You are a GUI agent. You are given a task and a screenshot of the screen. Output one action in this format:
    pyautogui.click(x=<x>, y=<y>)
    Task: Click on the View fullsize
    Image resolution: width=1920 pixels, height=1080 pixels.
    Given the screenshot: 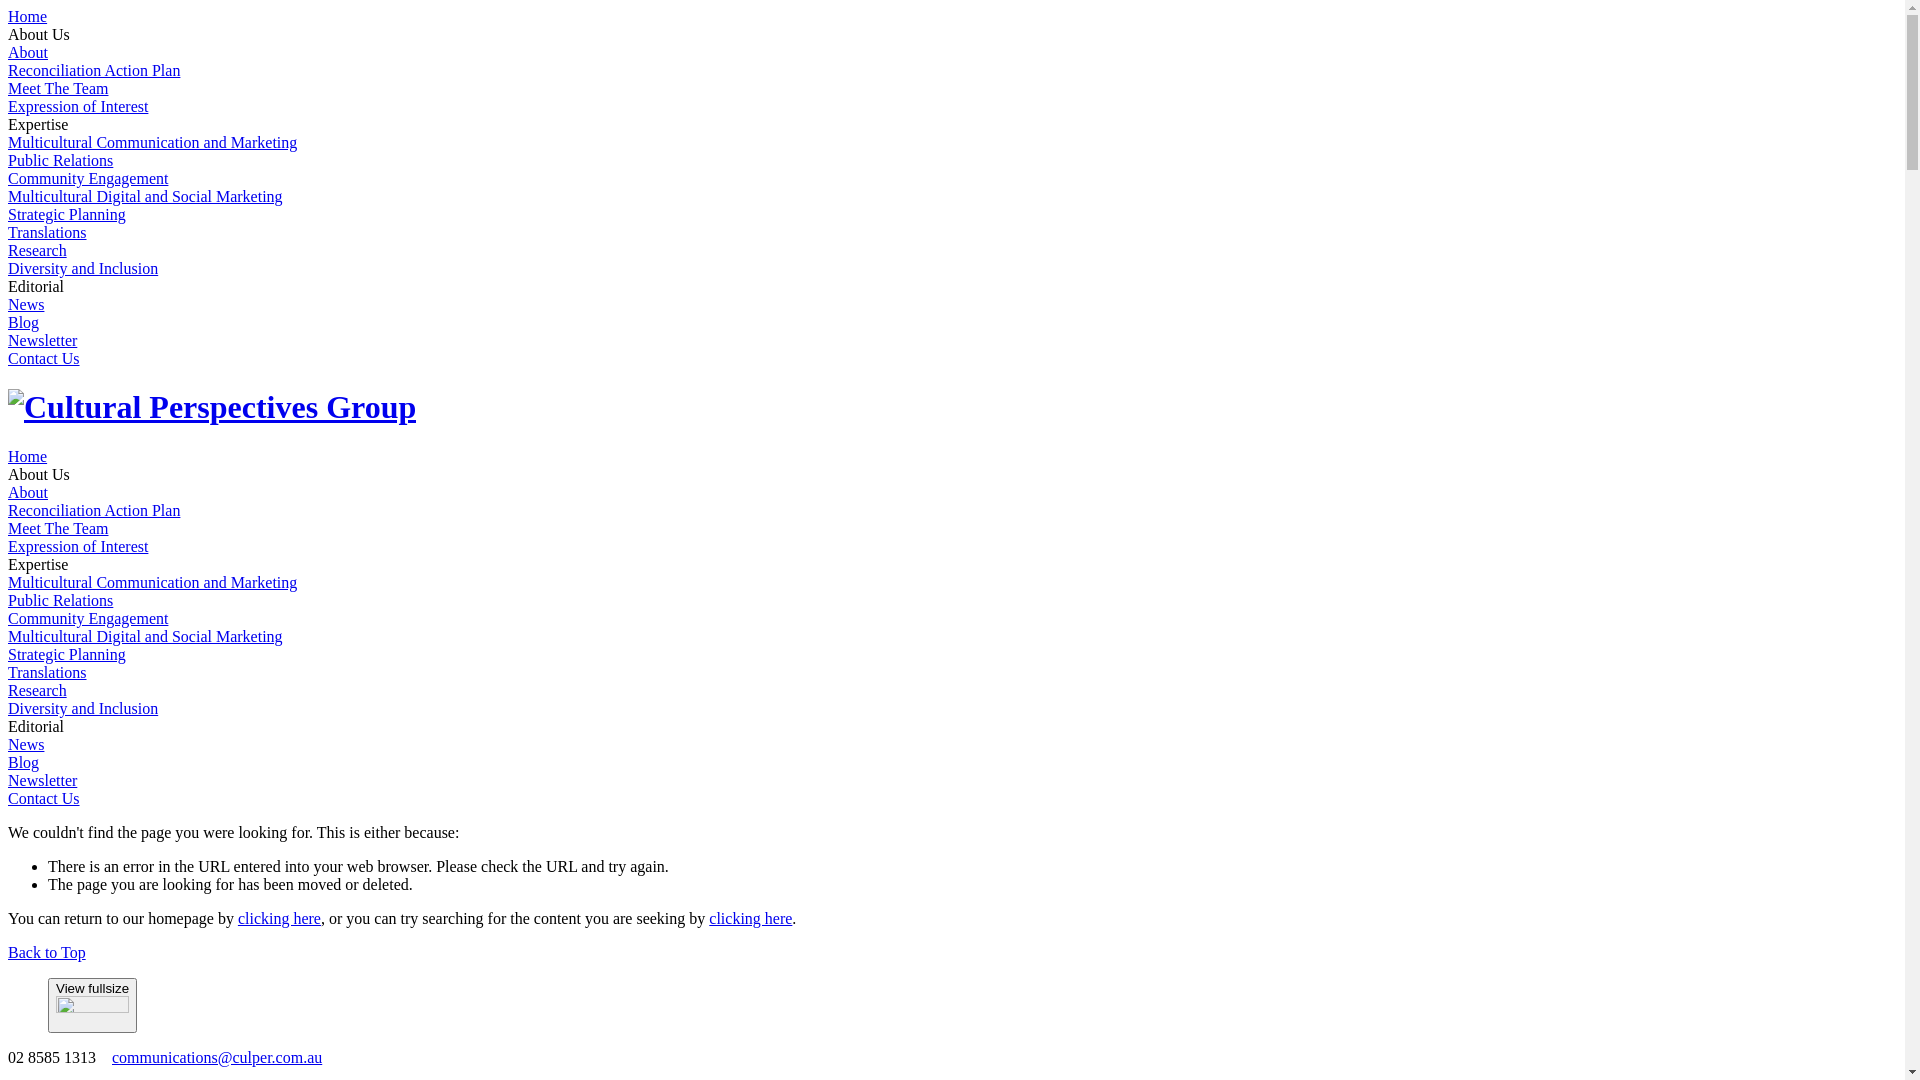 What is the action you would take?
    pyautogui.click(x=92, y=1006)
    